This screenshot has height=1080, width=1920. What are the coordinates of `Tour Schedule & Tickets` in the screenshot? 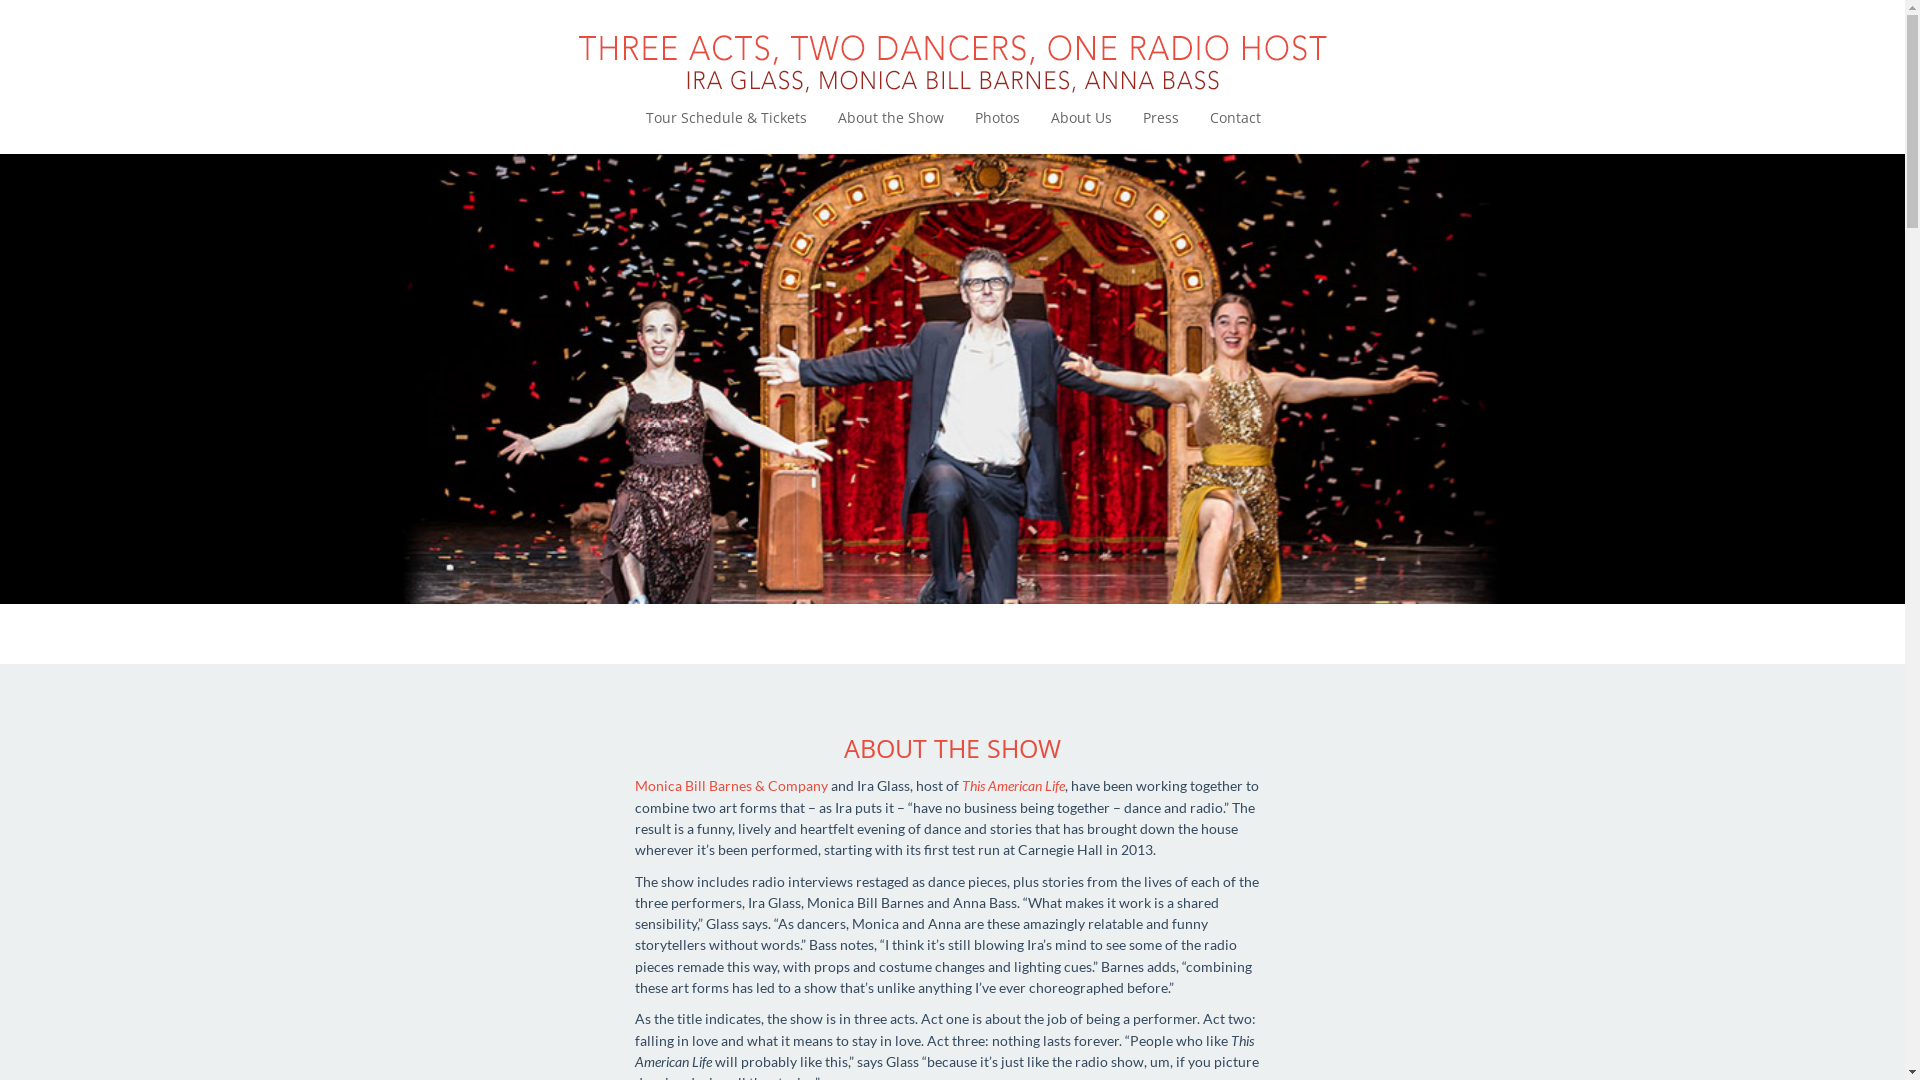 It's located at (726, 118).